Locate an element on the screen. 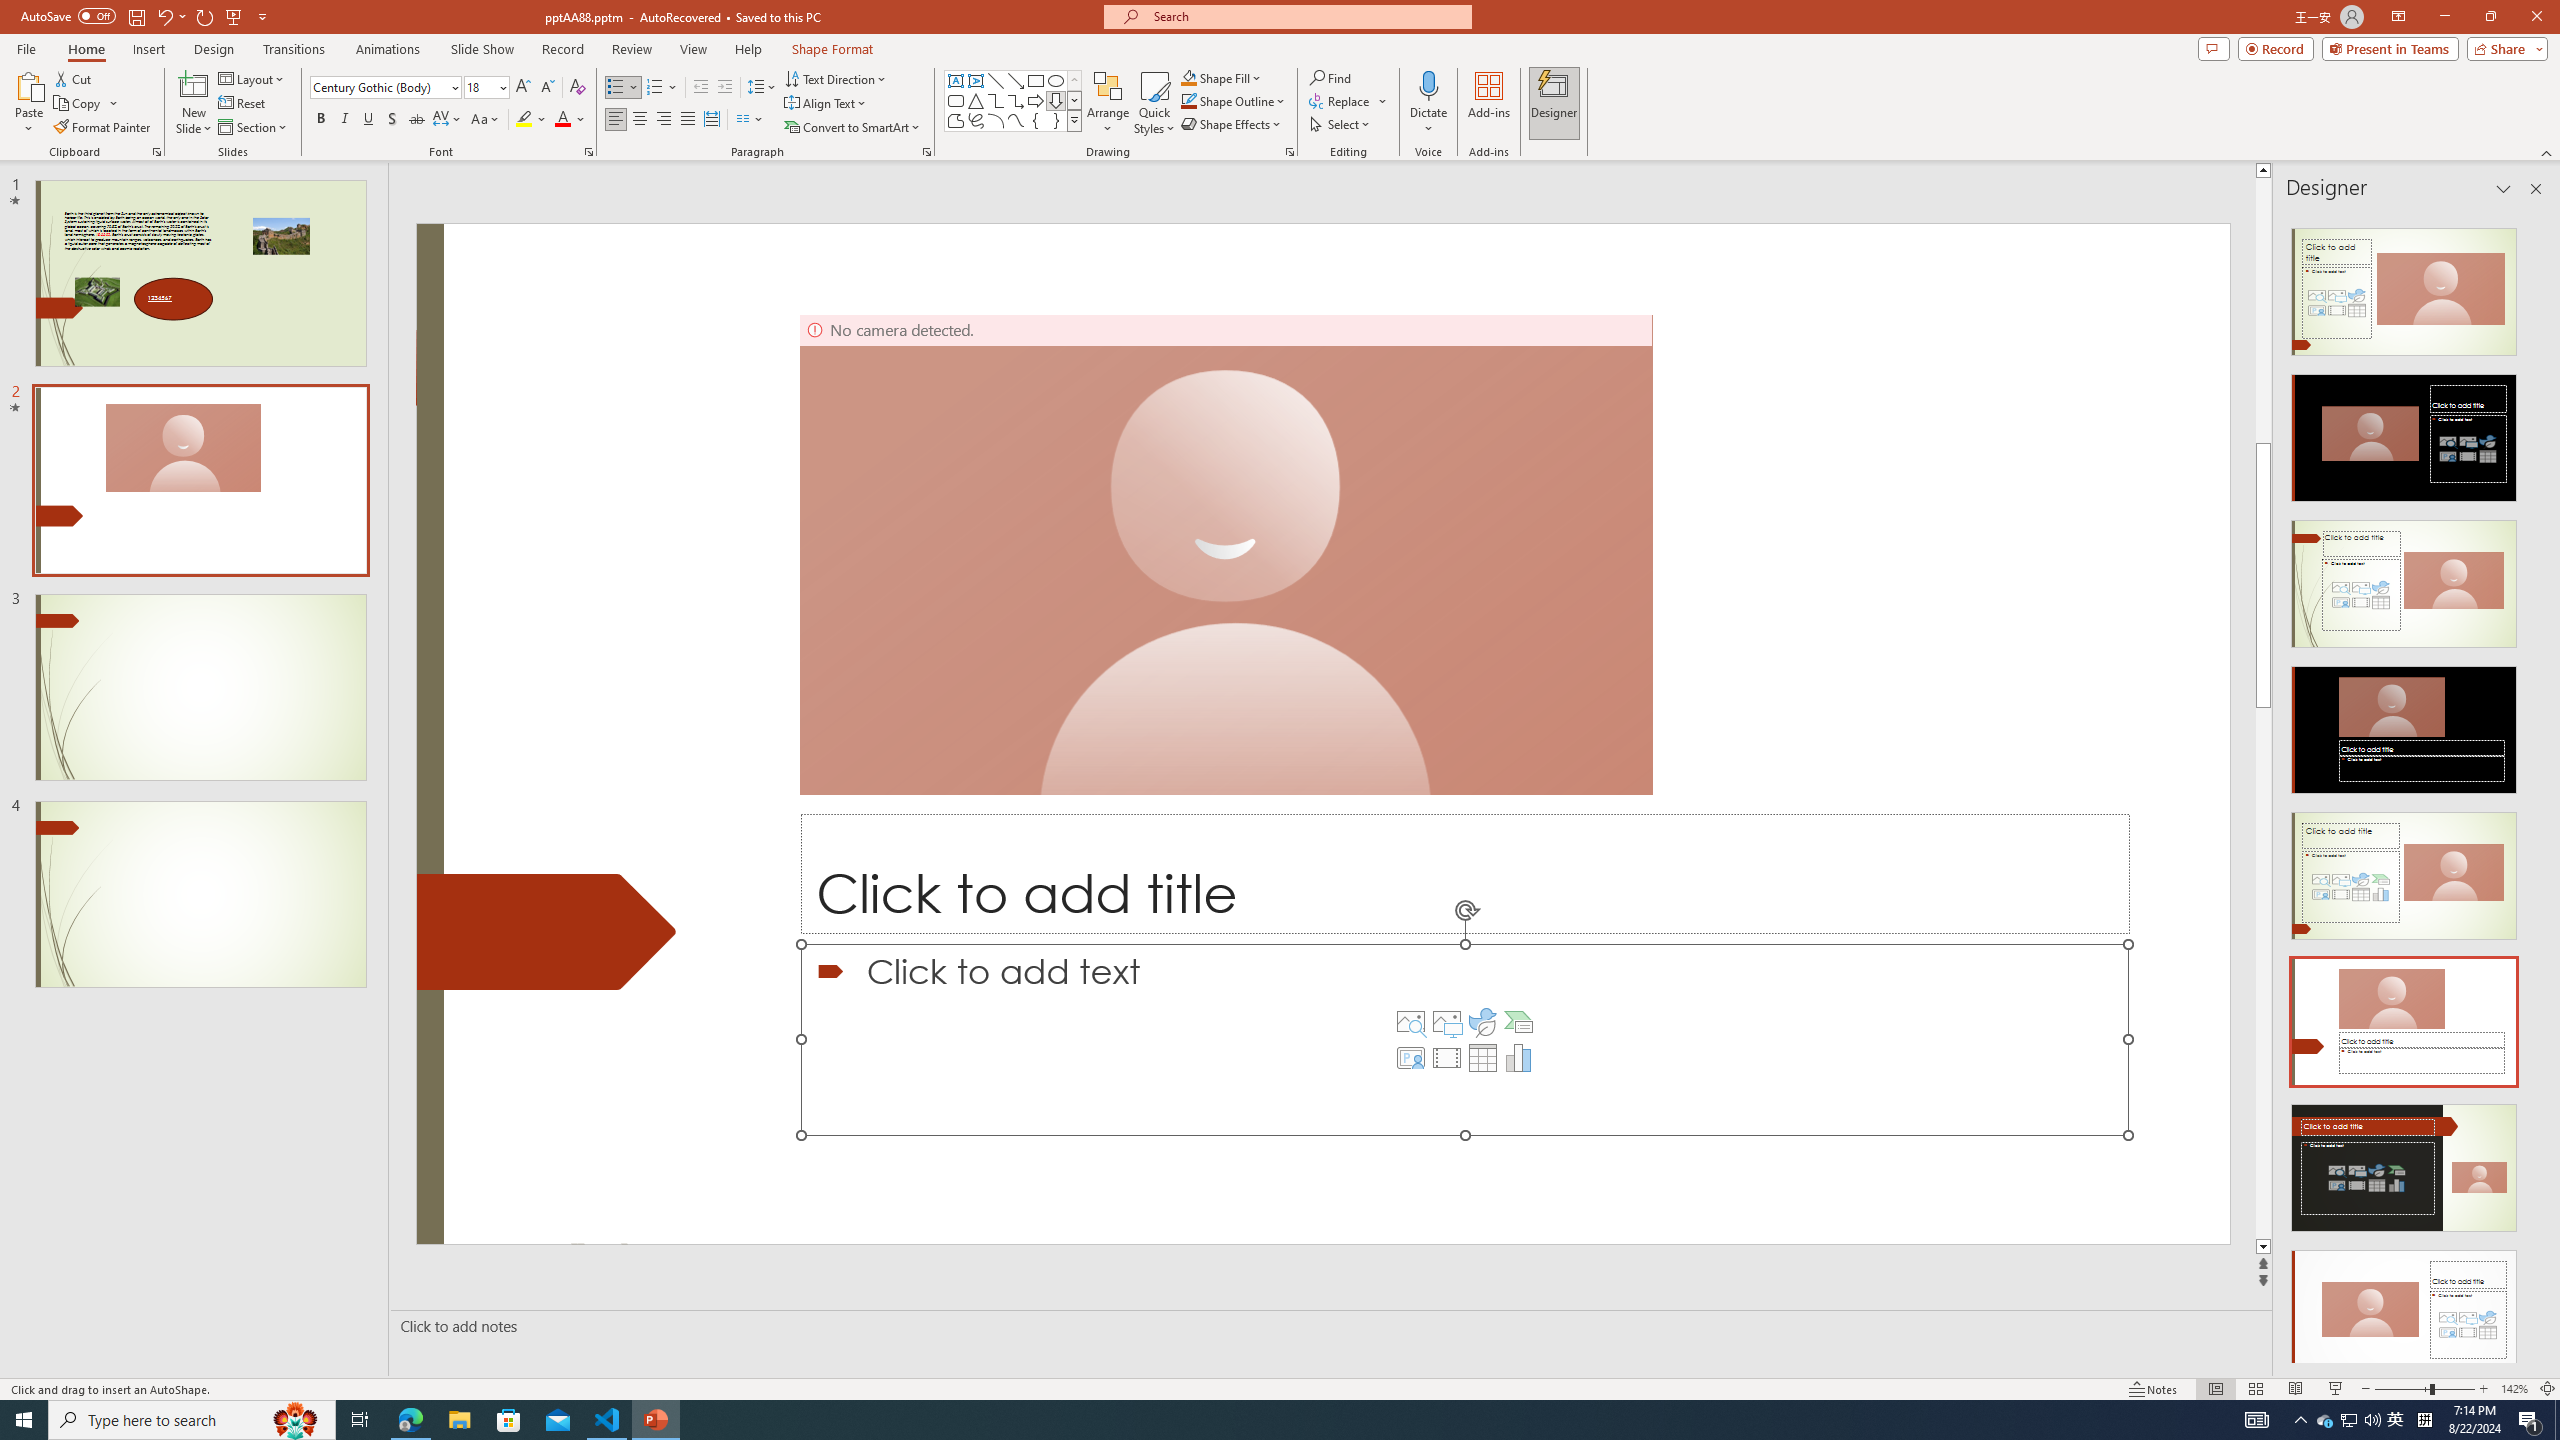  View is located at coordinates (694, 49).